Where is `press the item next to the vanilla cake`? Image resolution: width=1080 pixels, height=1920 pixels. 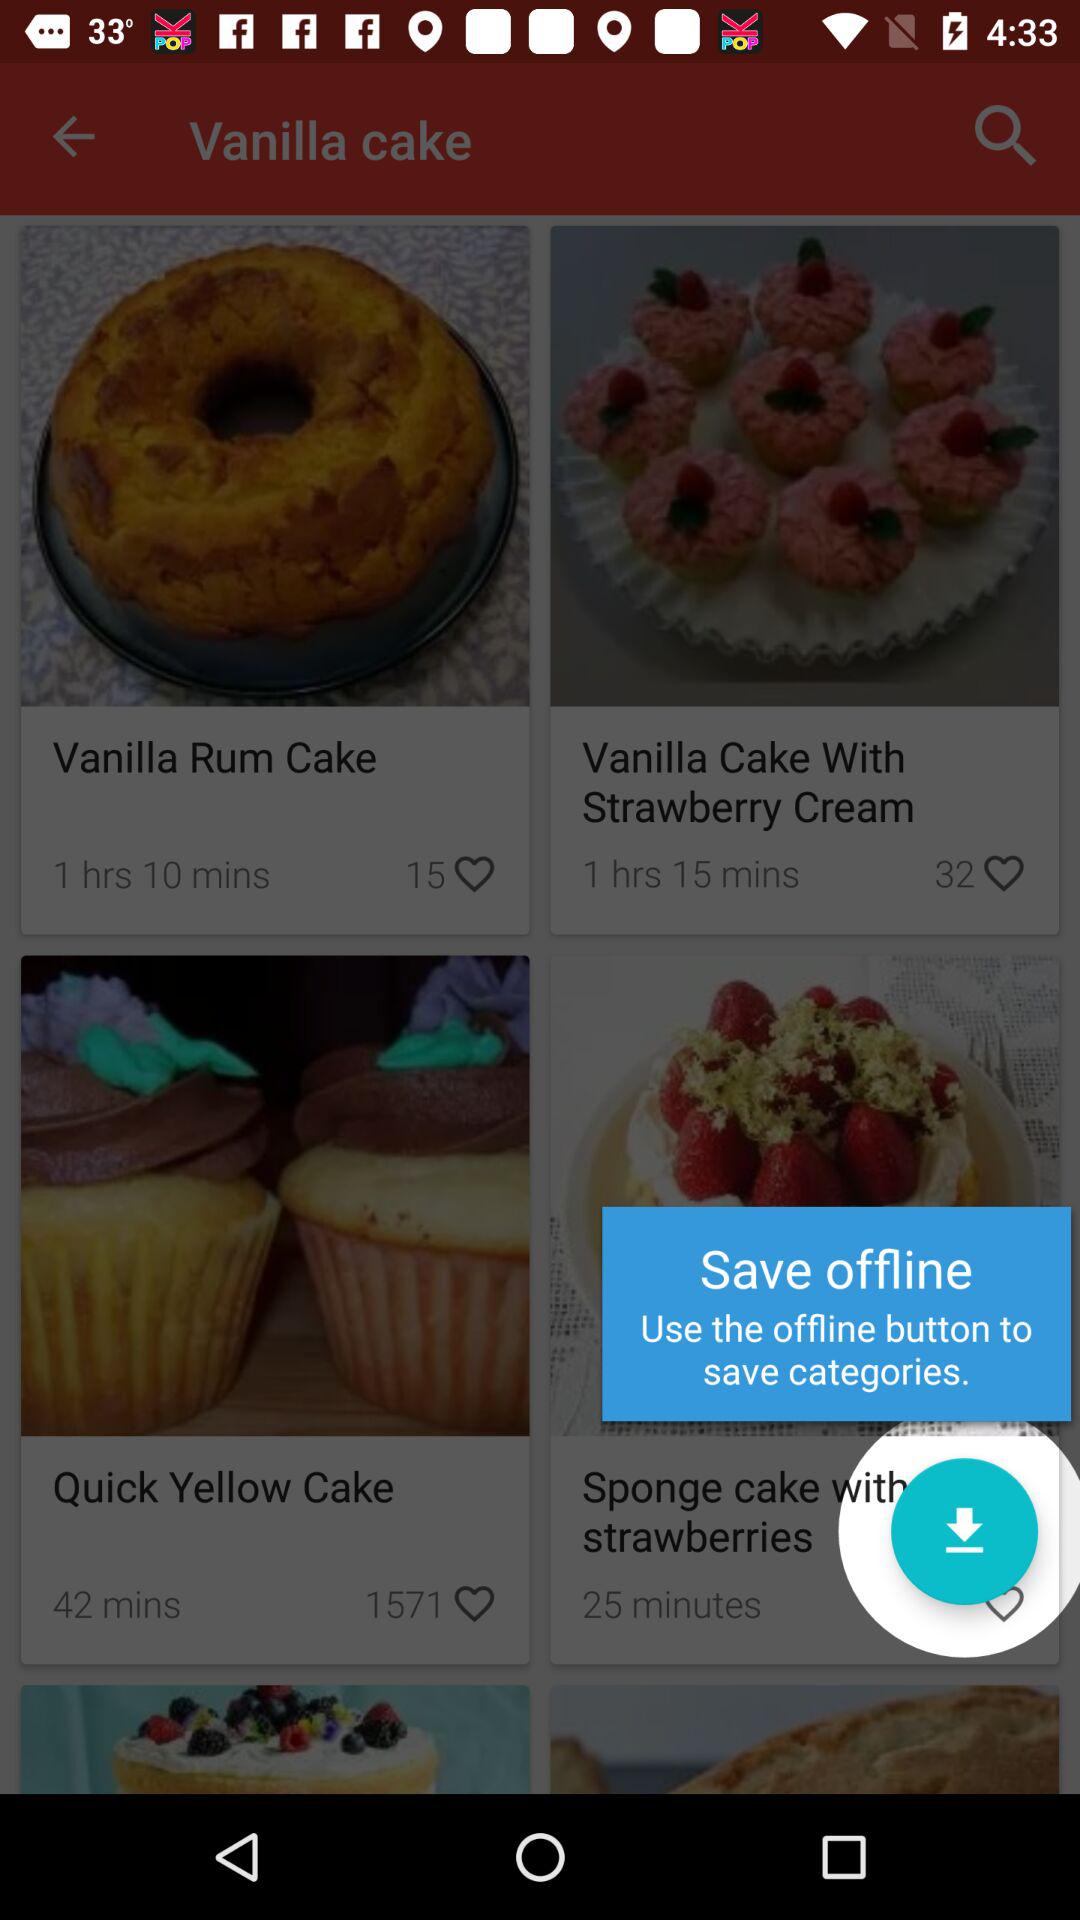
press the item next to the vanilla cake is located at coordinates (73, 136).